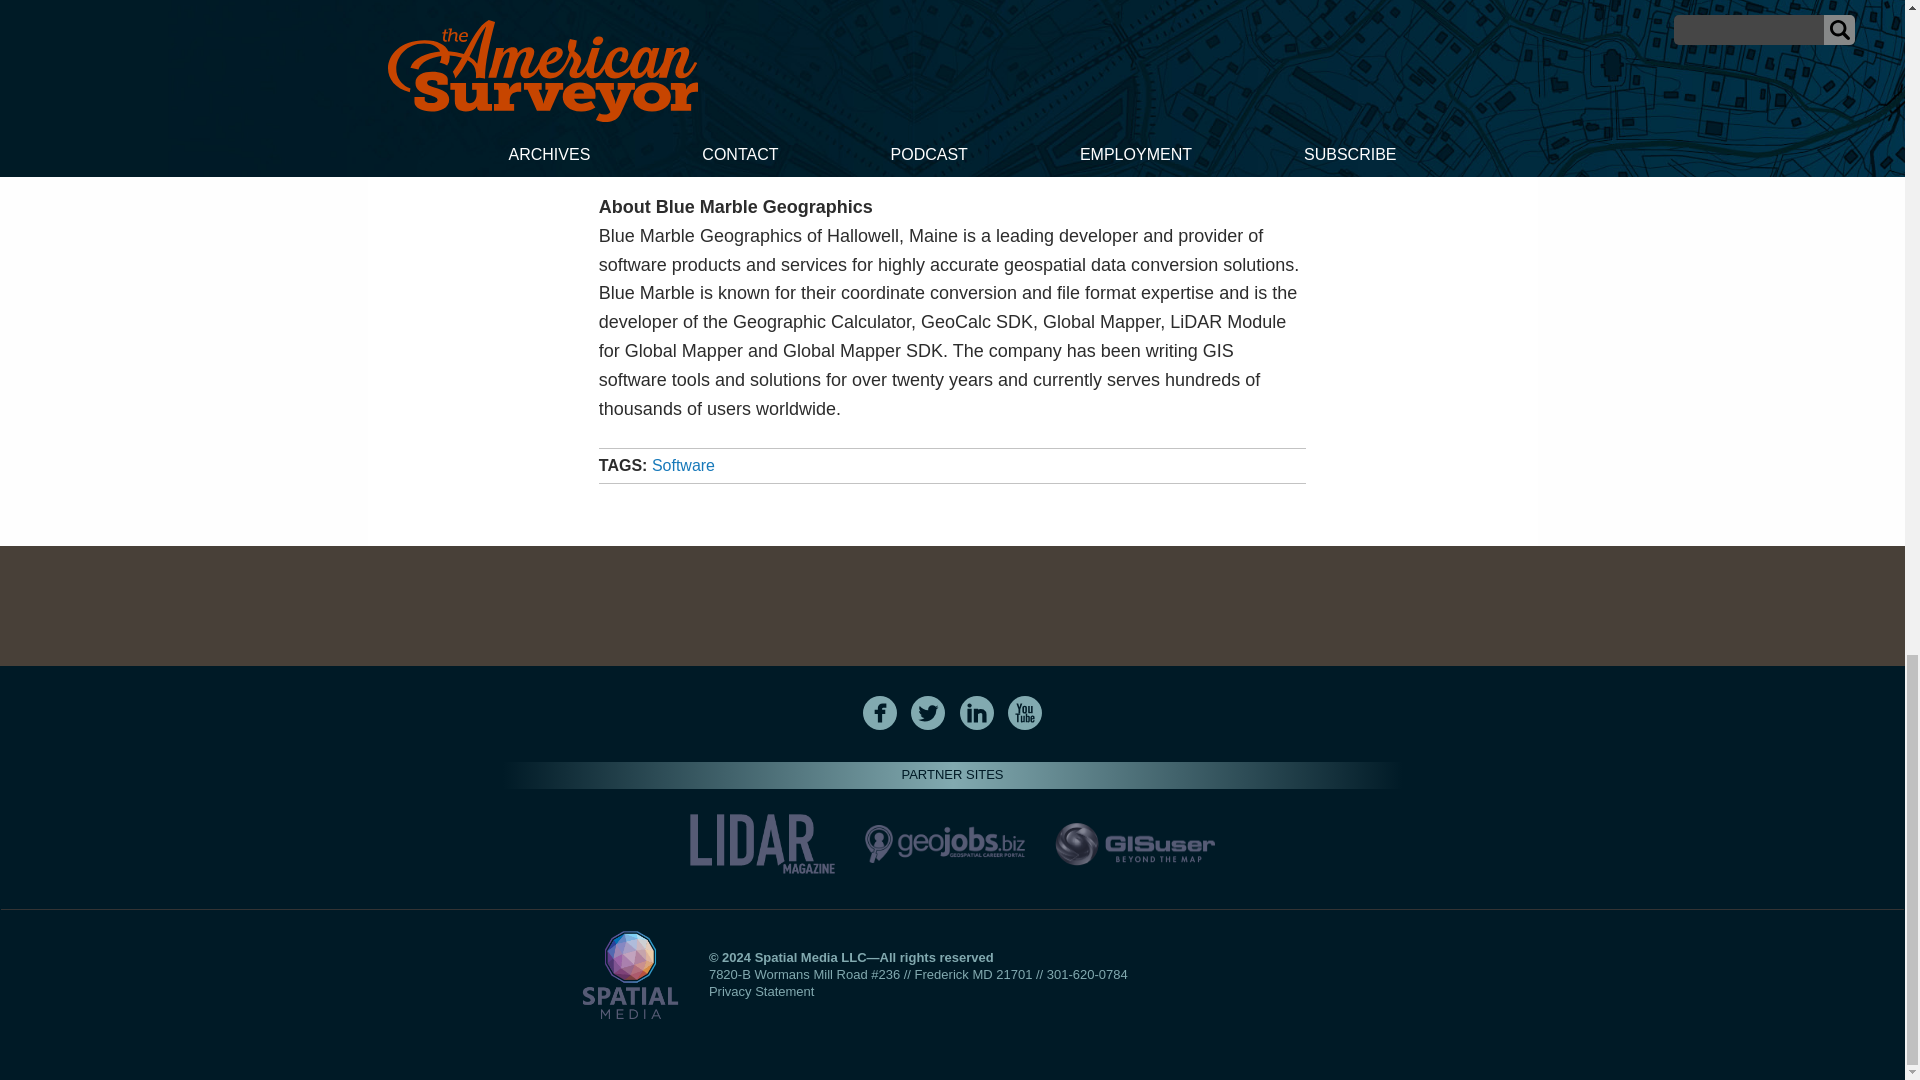 This screenshot has width=1920, height=1080. What do you see at coordinates (951, 606) in the screenshot?
I see `3rd party ad content` at bounding box center [951, 606].